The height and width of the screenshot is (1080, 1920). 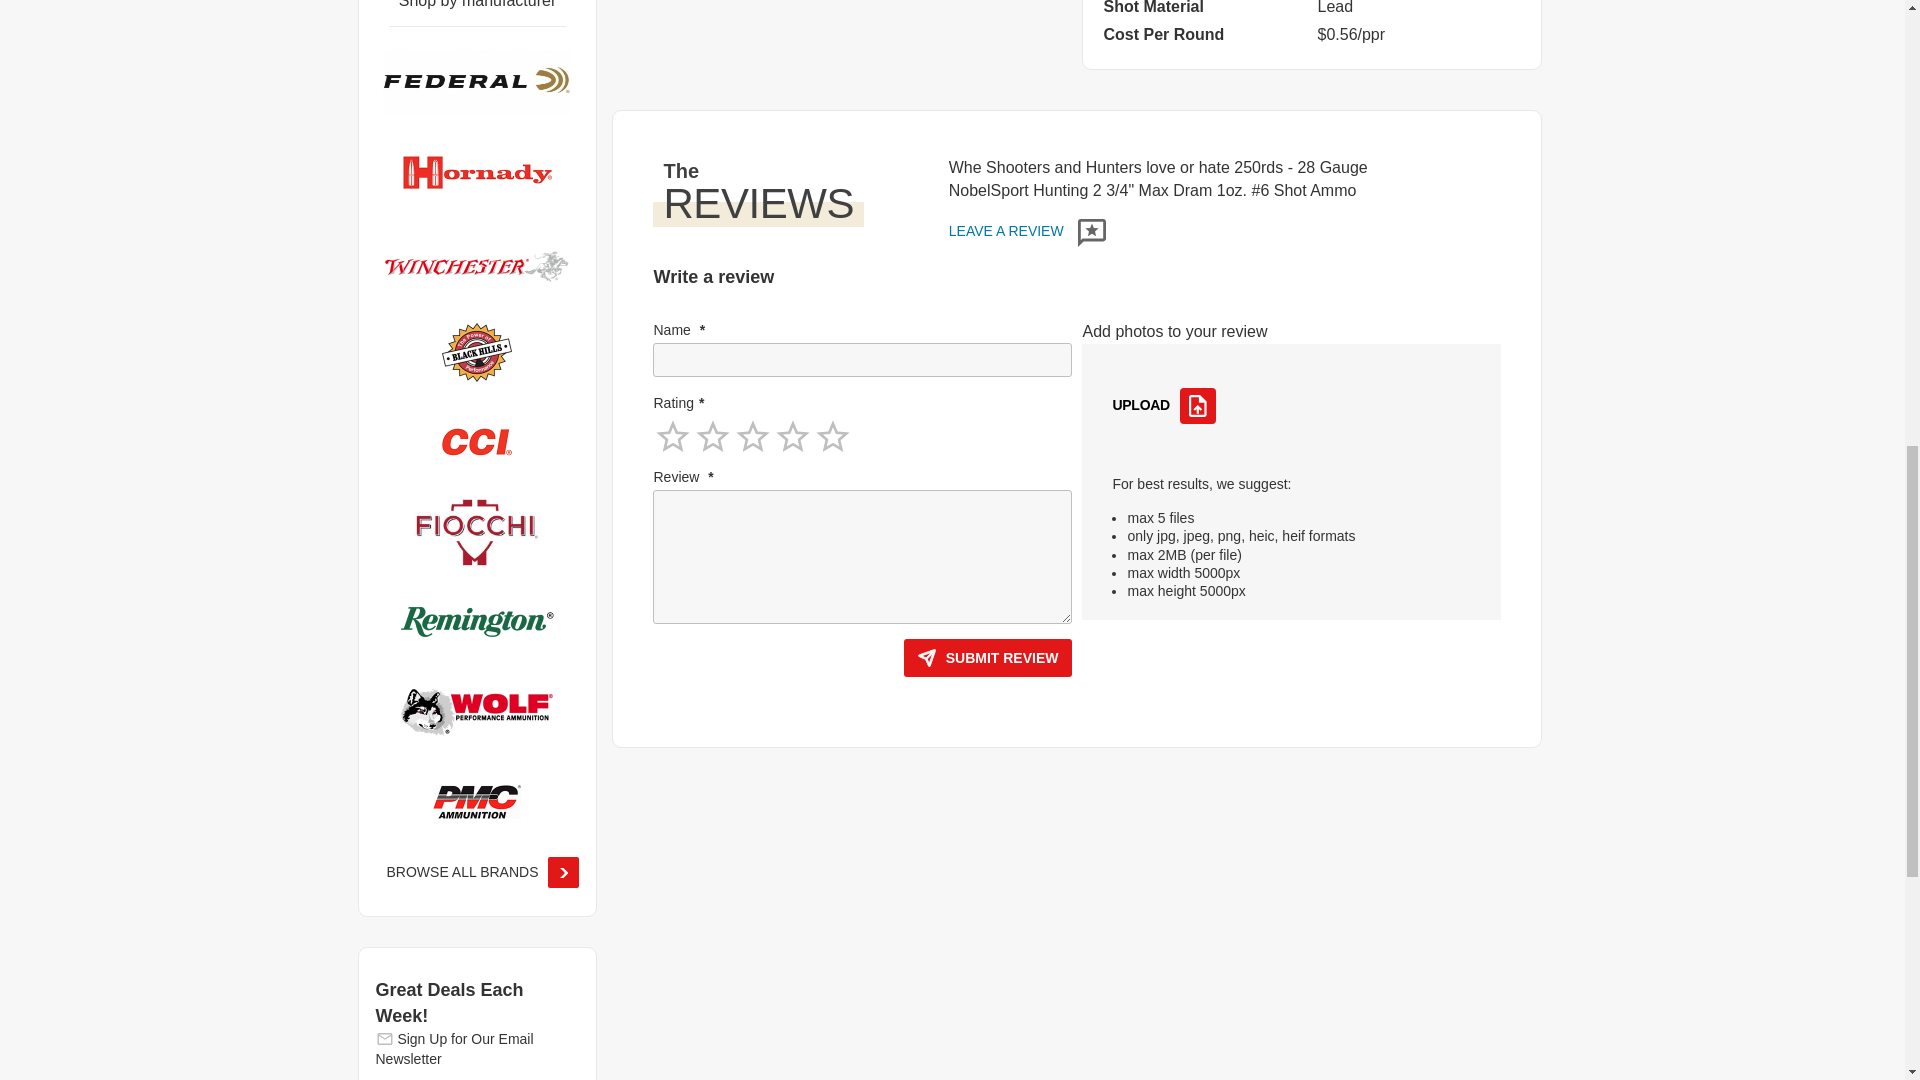 What do you see at coordinates (1026, 230) in the screenshot?
I see `LEAVE A REVIEW` at bounding box center [1026, 230].